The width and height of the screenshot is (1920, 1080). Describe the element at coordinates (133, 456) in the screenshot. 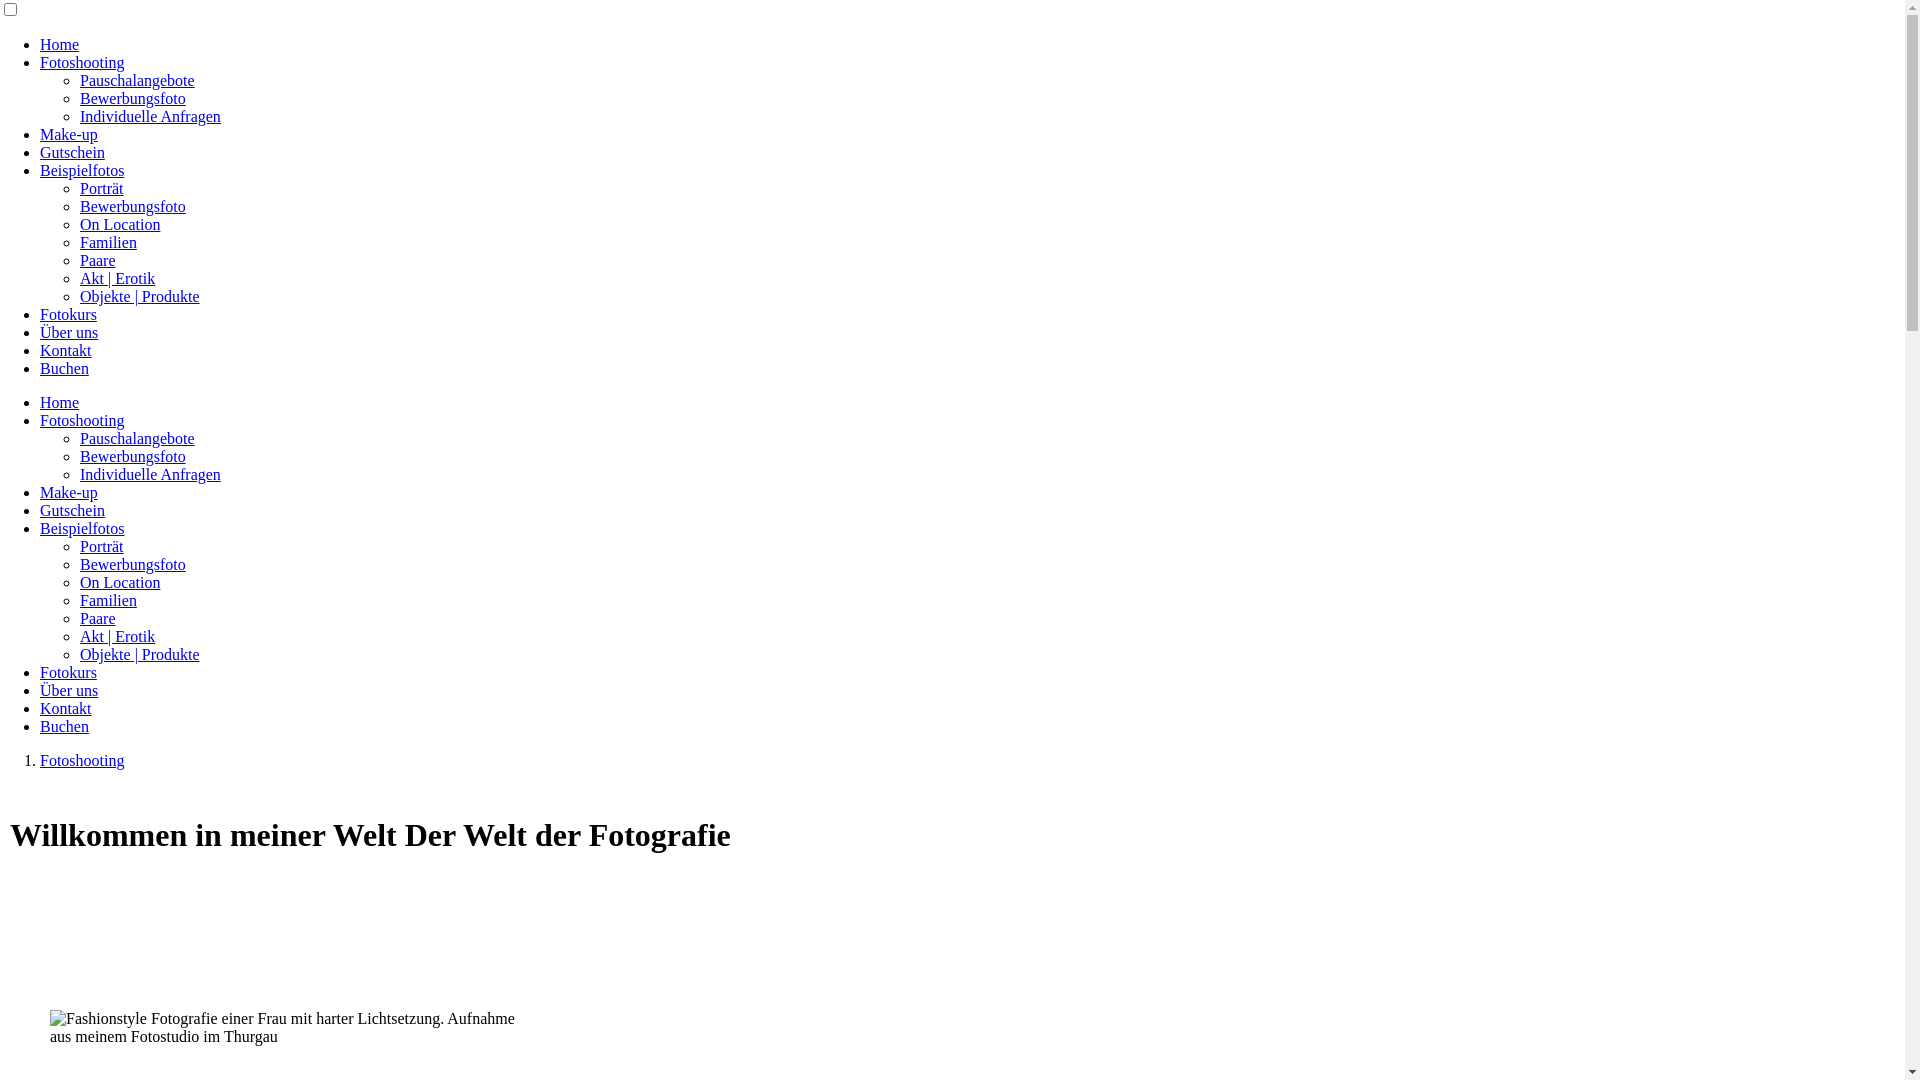

I see `Bewerbungsfoto` at that location.